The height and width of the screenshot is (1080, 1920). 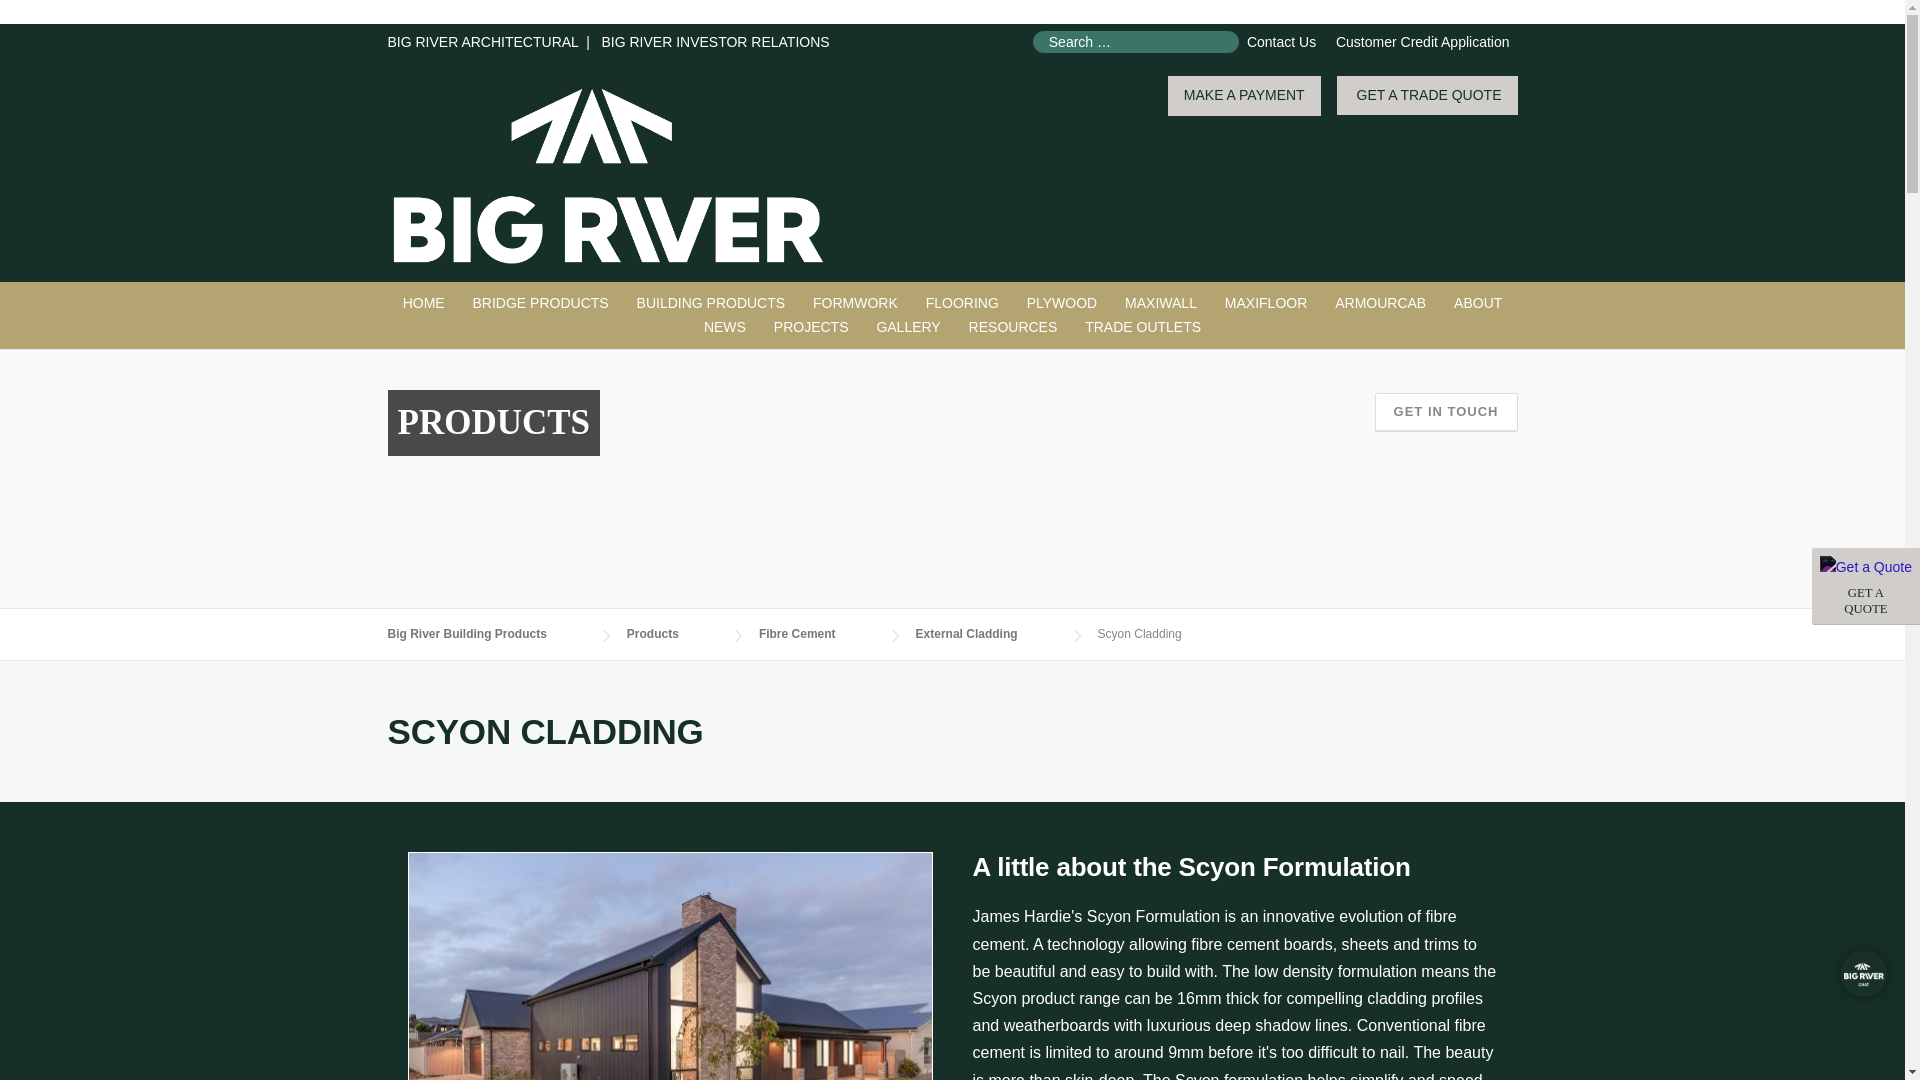 What do you see at coordinates (672, 634) in the screenshot?
I see `Go to Products.` at bounding box center [672, 634].